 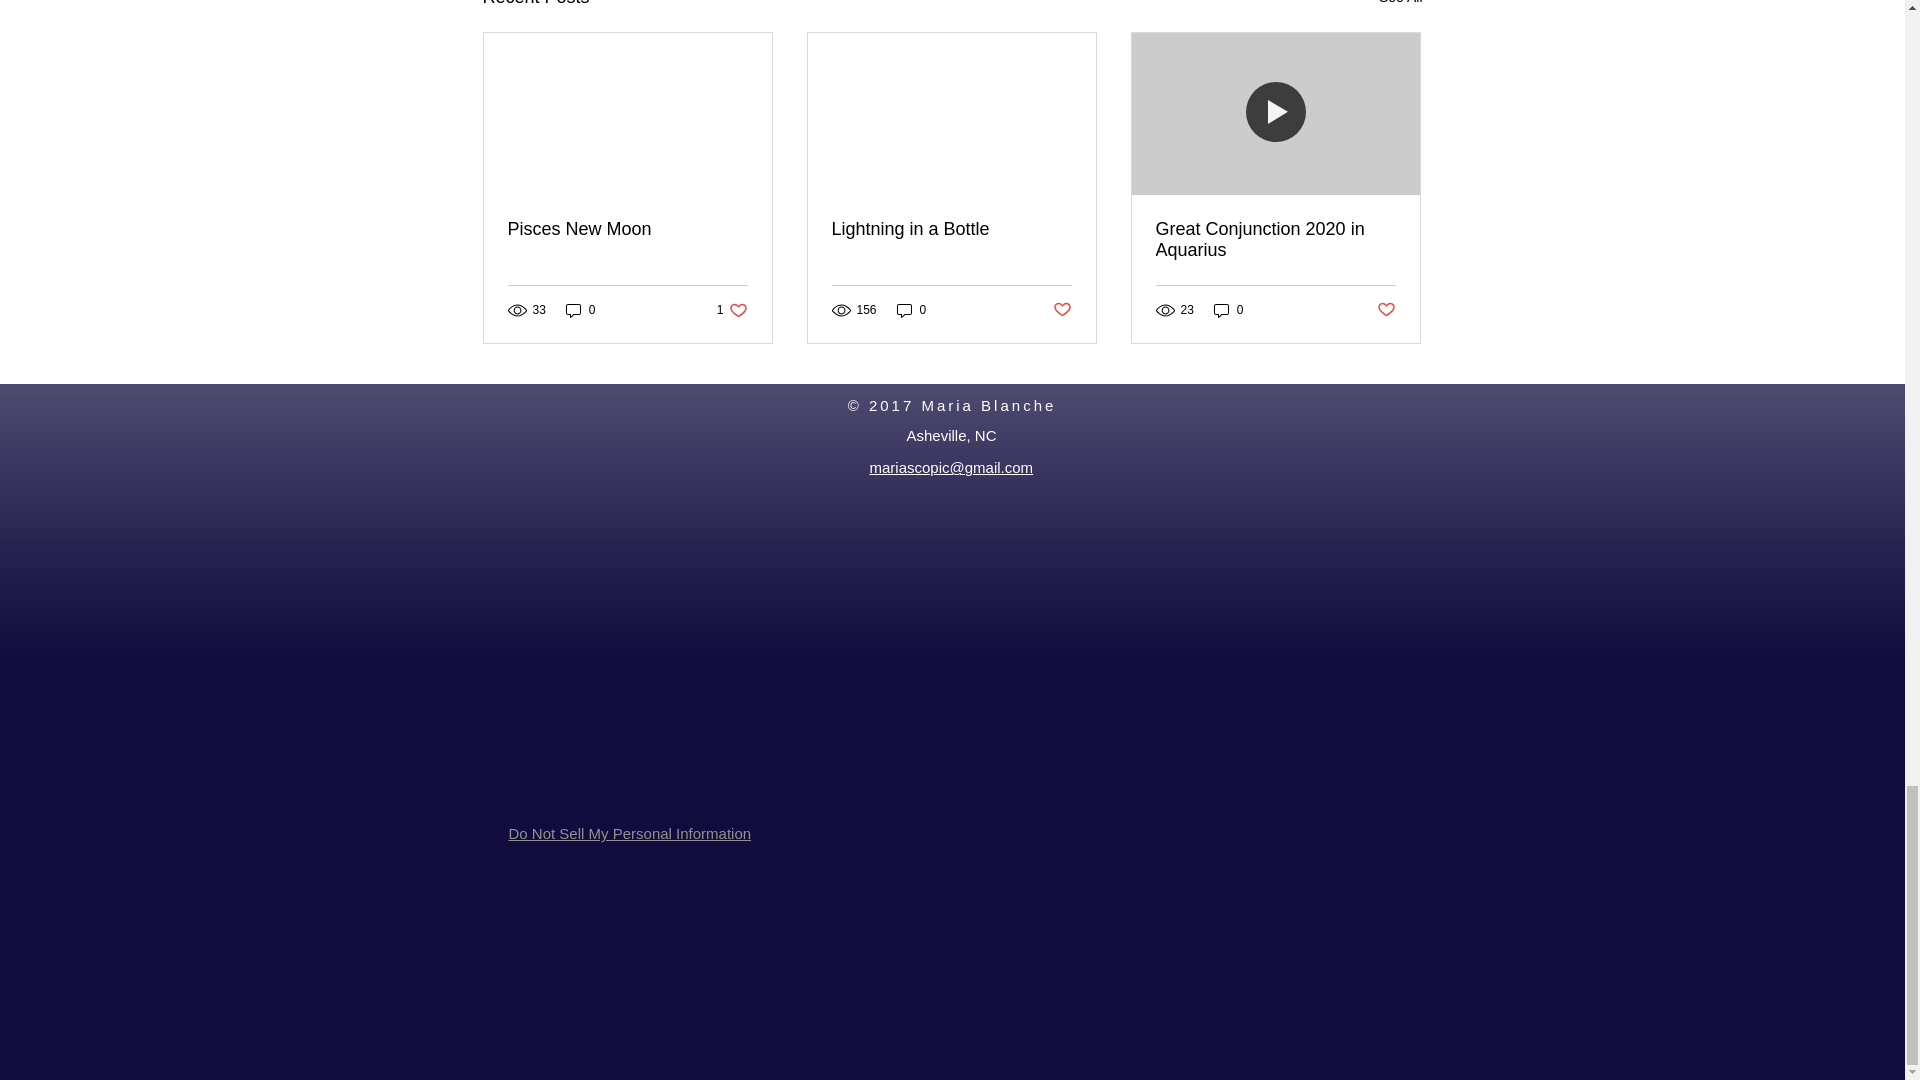 I want to click on See All, so click(x=1400, y=6).